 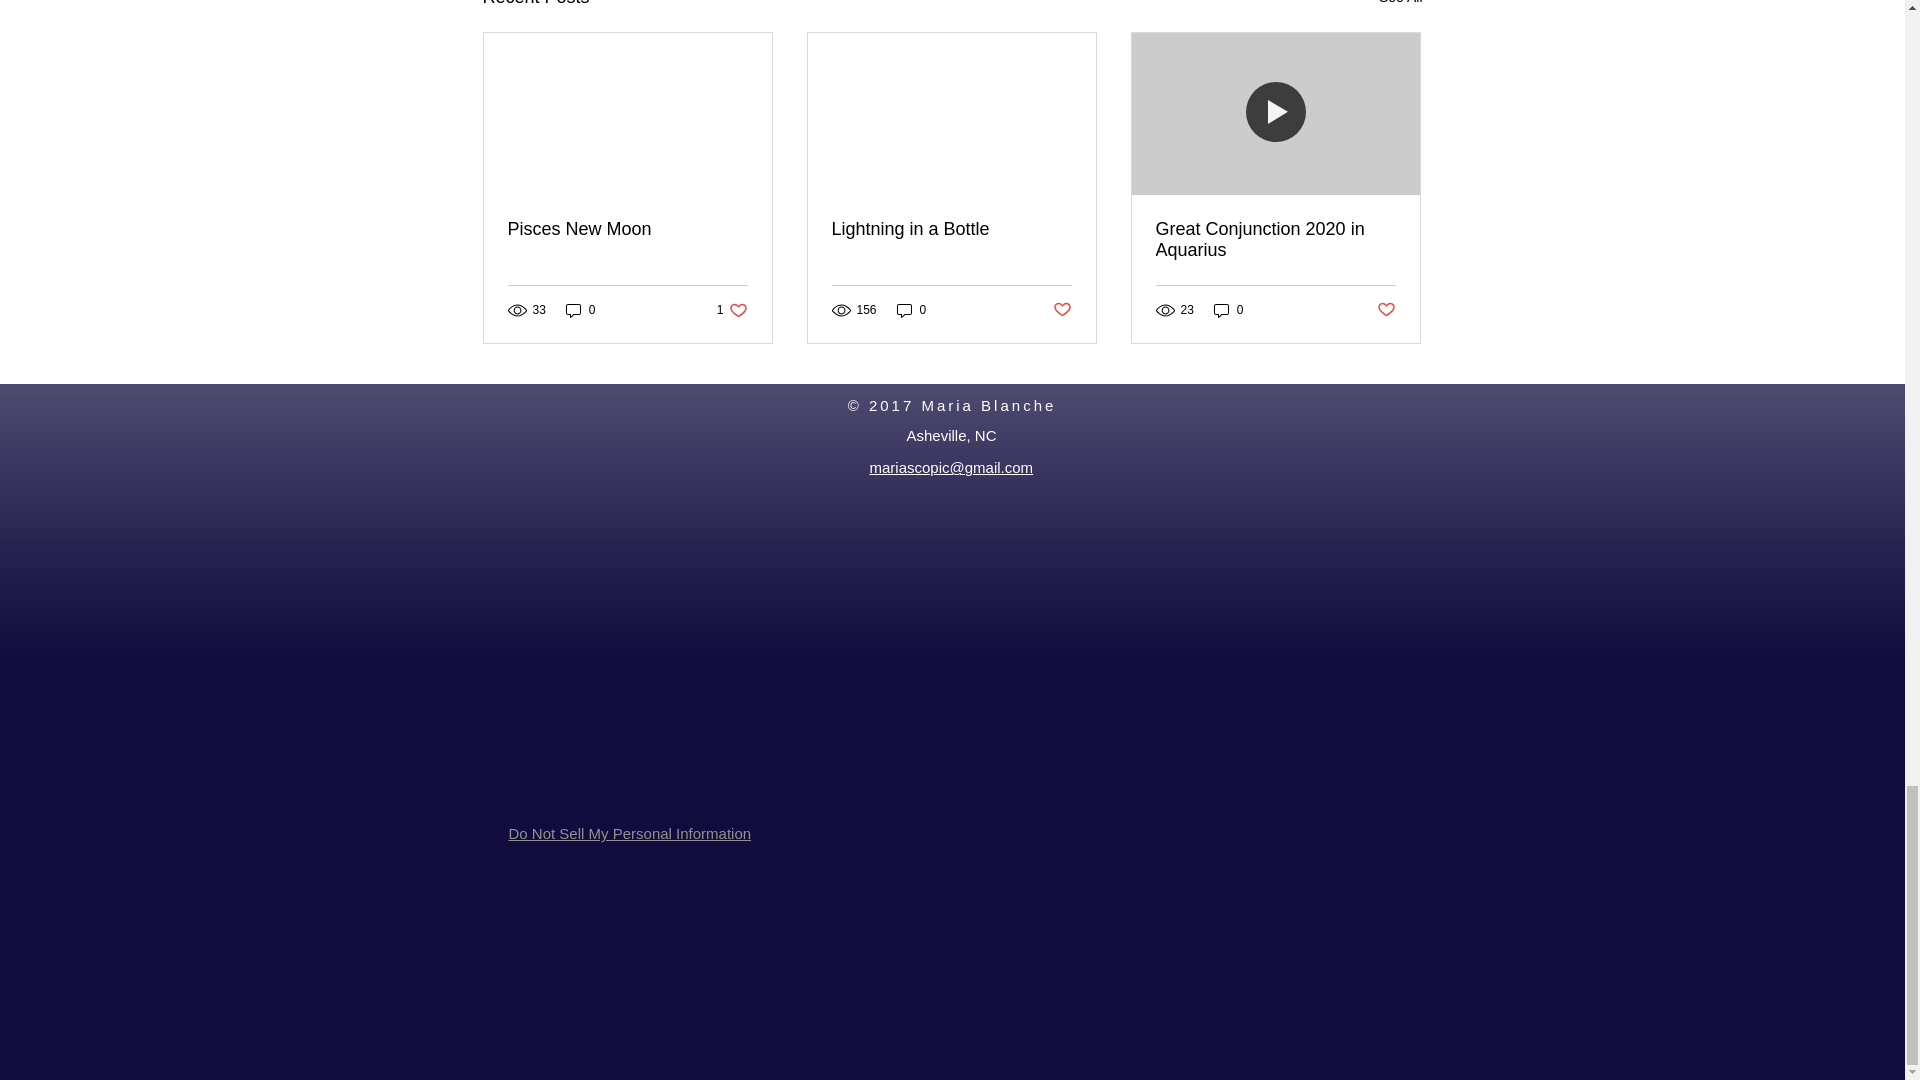 I want to click on See All, so click(x=1400, y=6).